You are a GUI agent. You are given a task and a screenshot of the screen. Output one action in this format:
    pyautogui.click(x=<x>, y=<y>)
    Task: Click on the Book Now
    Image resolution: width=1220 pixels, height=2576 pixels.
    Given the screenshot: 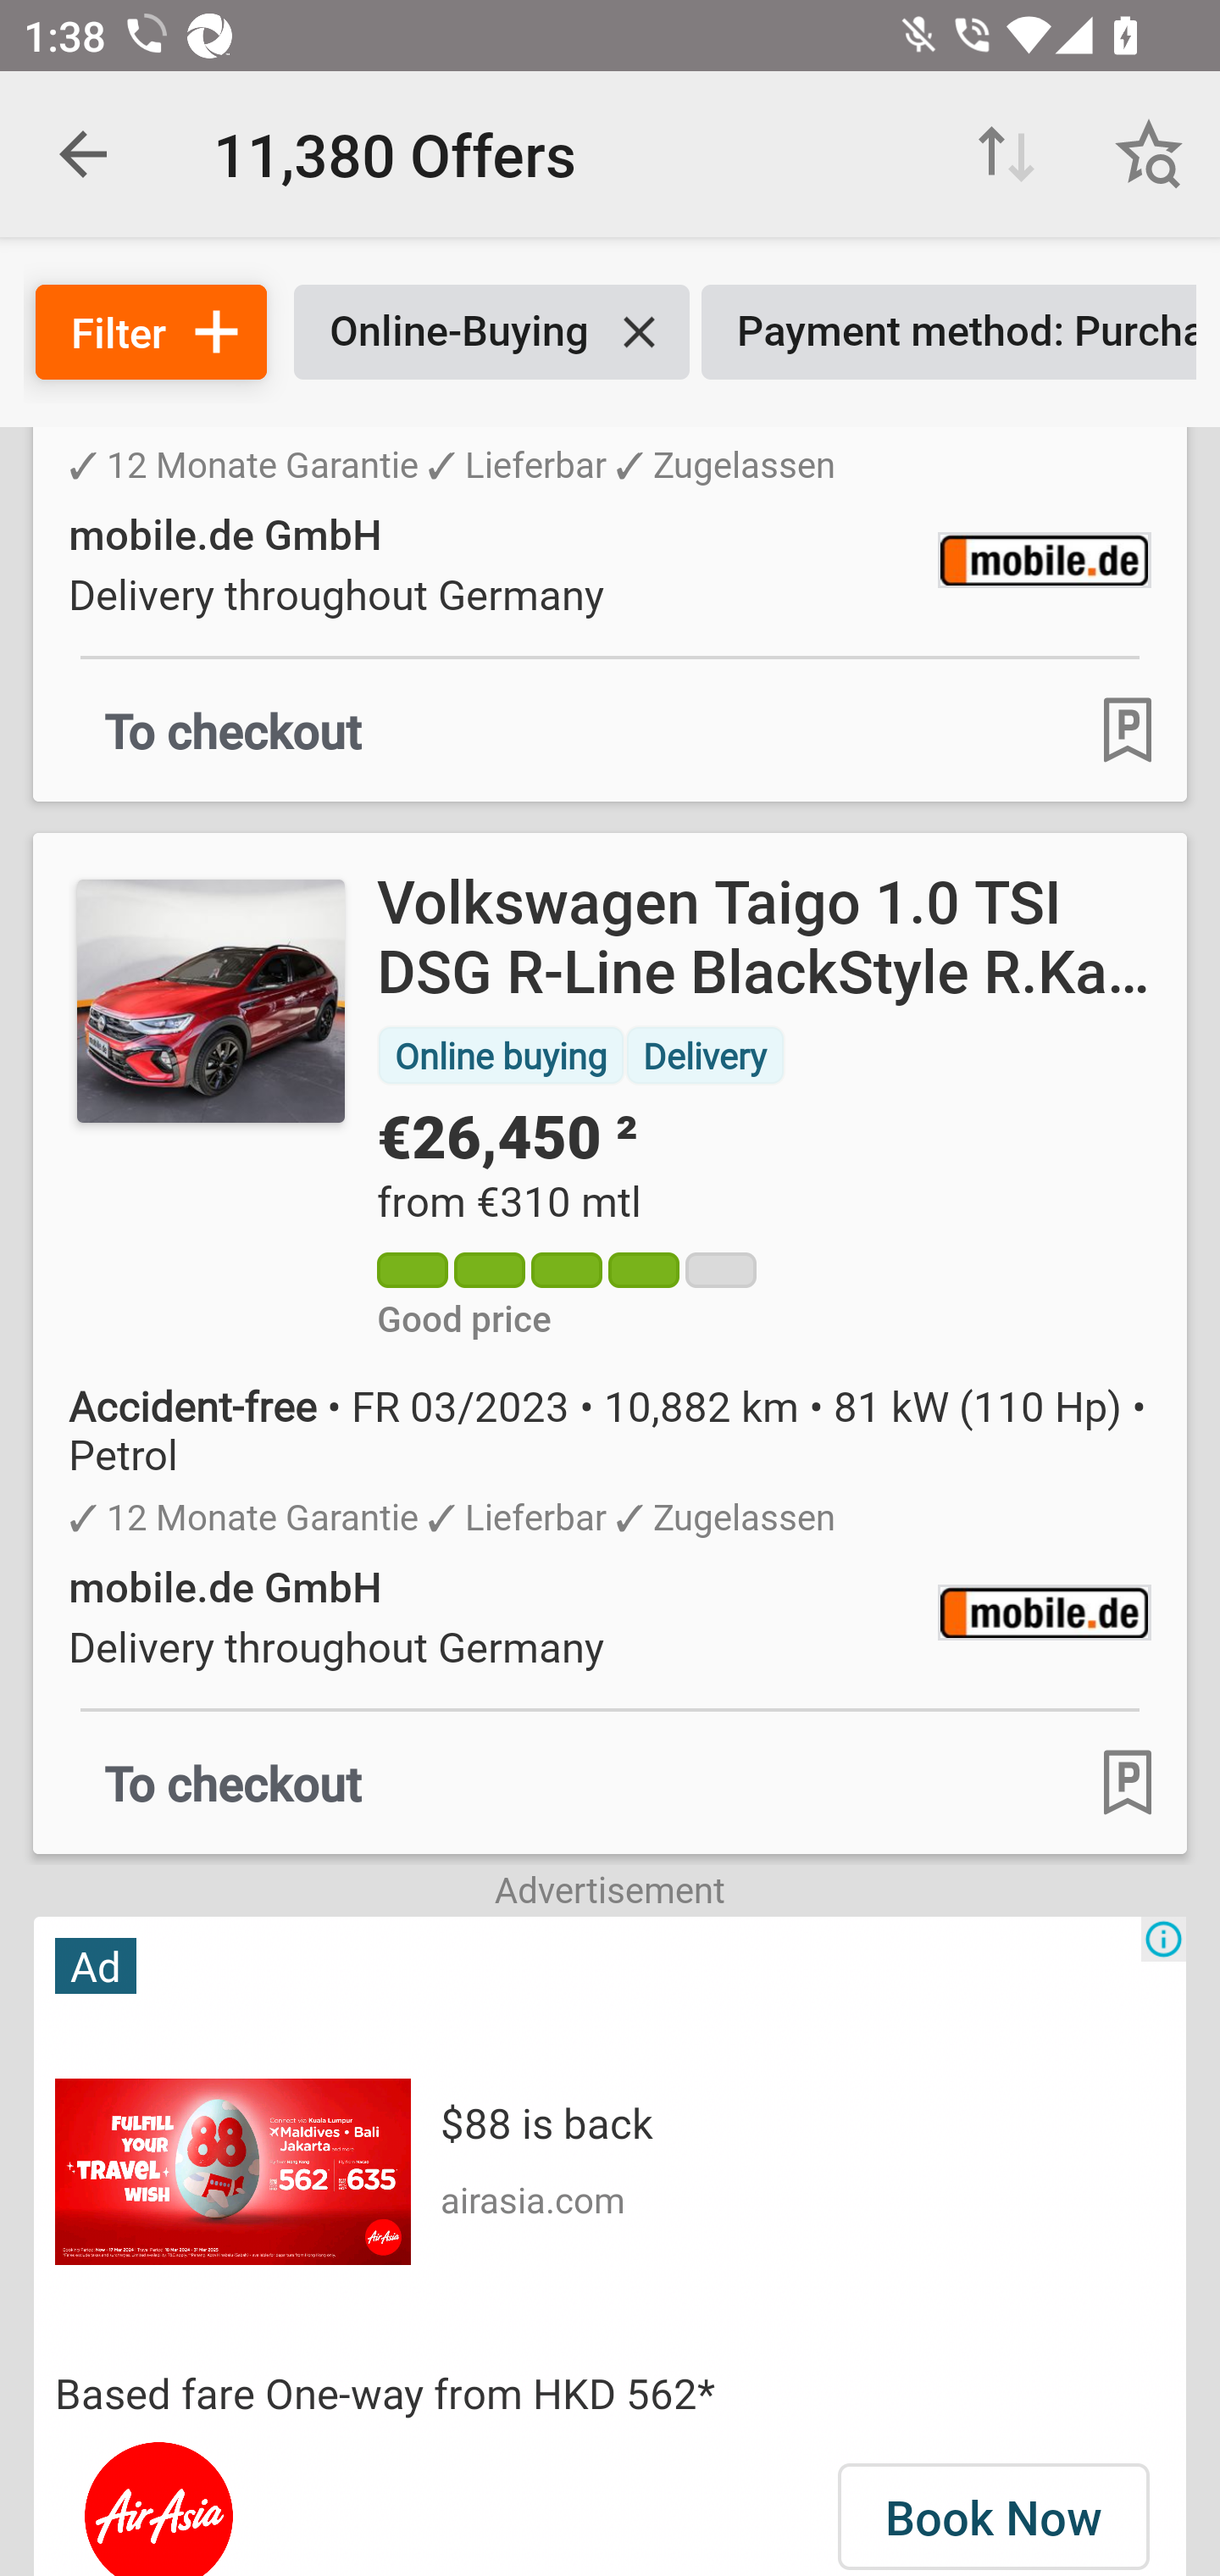 What is the action you would take?
    pyautogui.click(x=993, y=2510)
    